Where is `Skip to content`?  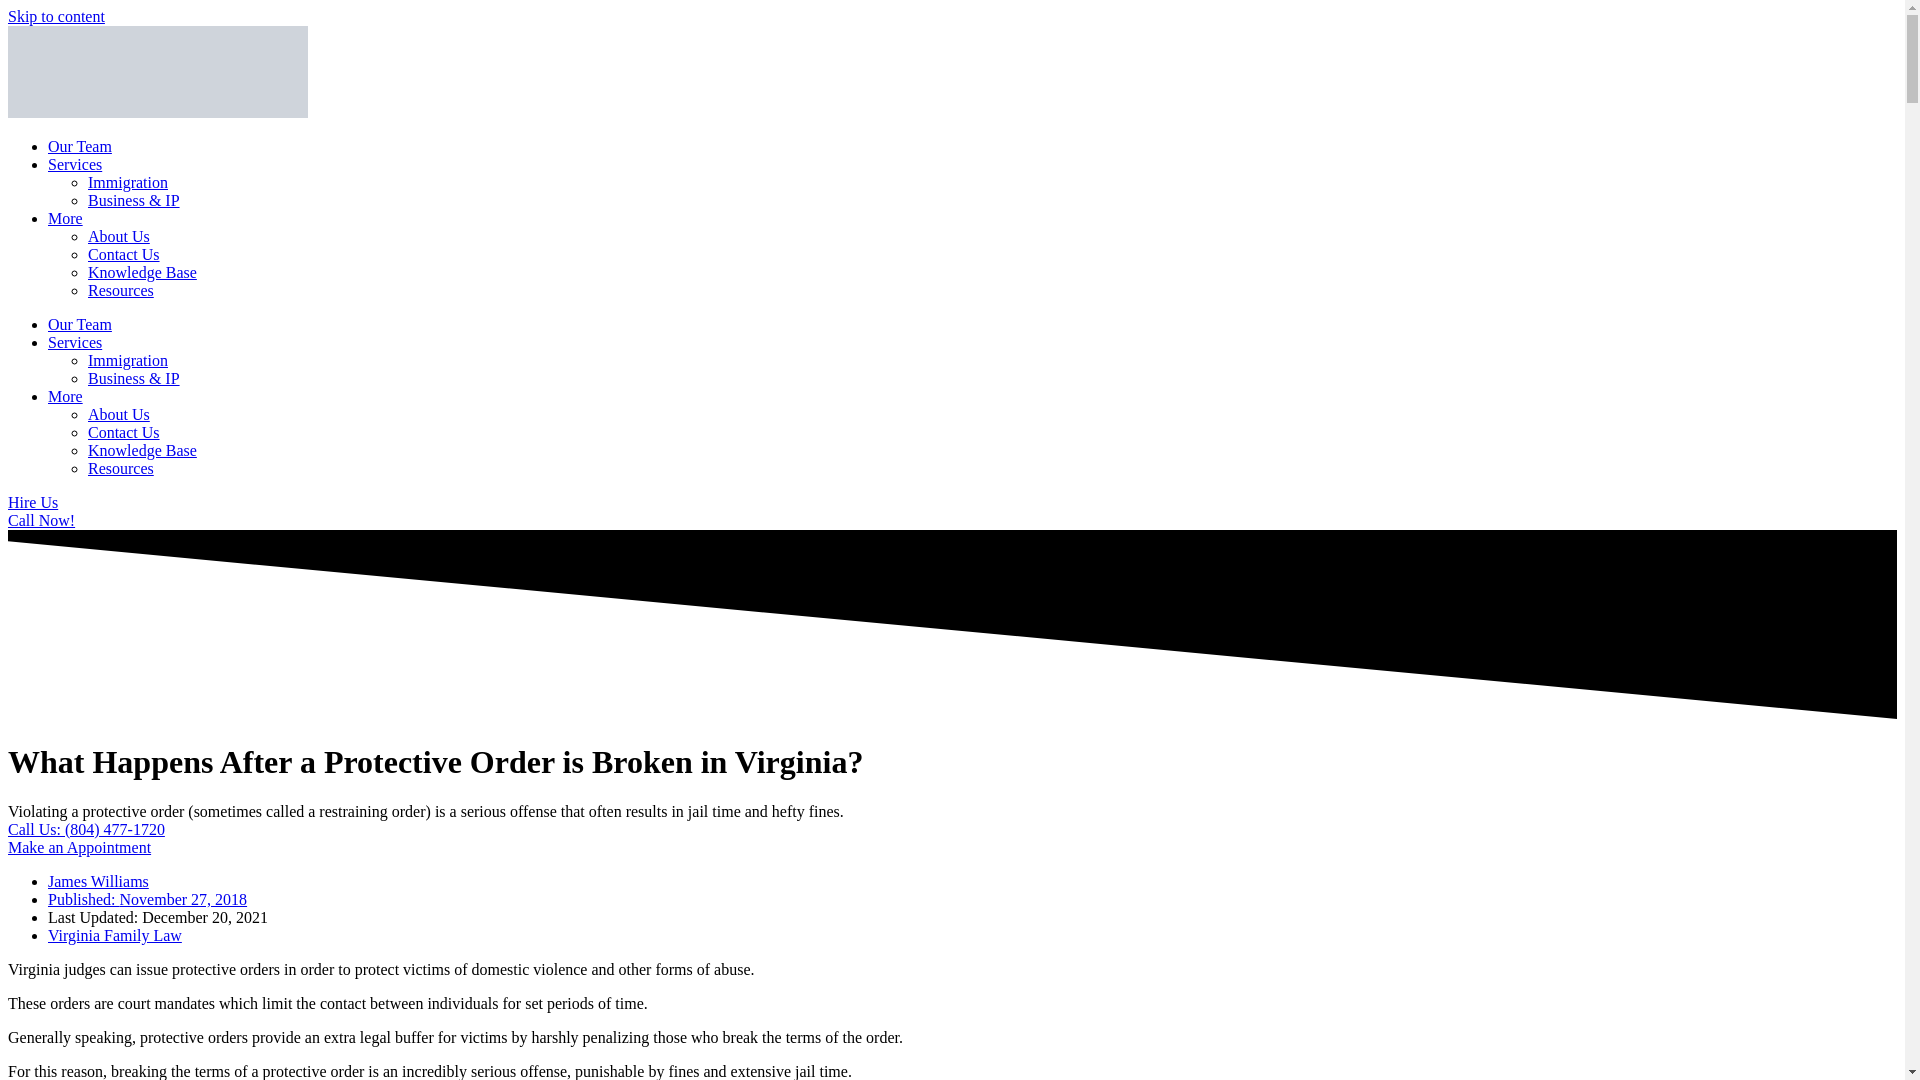
Skip to content is located at coordinates (56, 16).